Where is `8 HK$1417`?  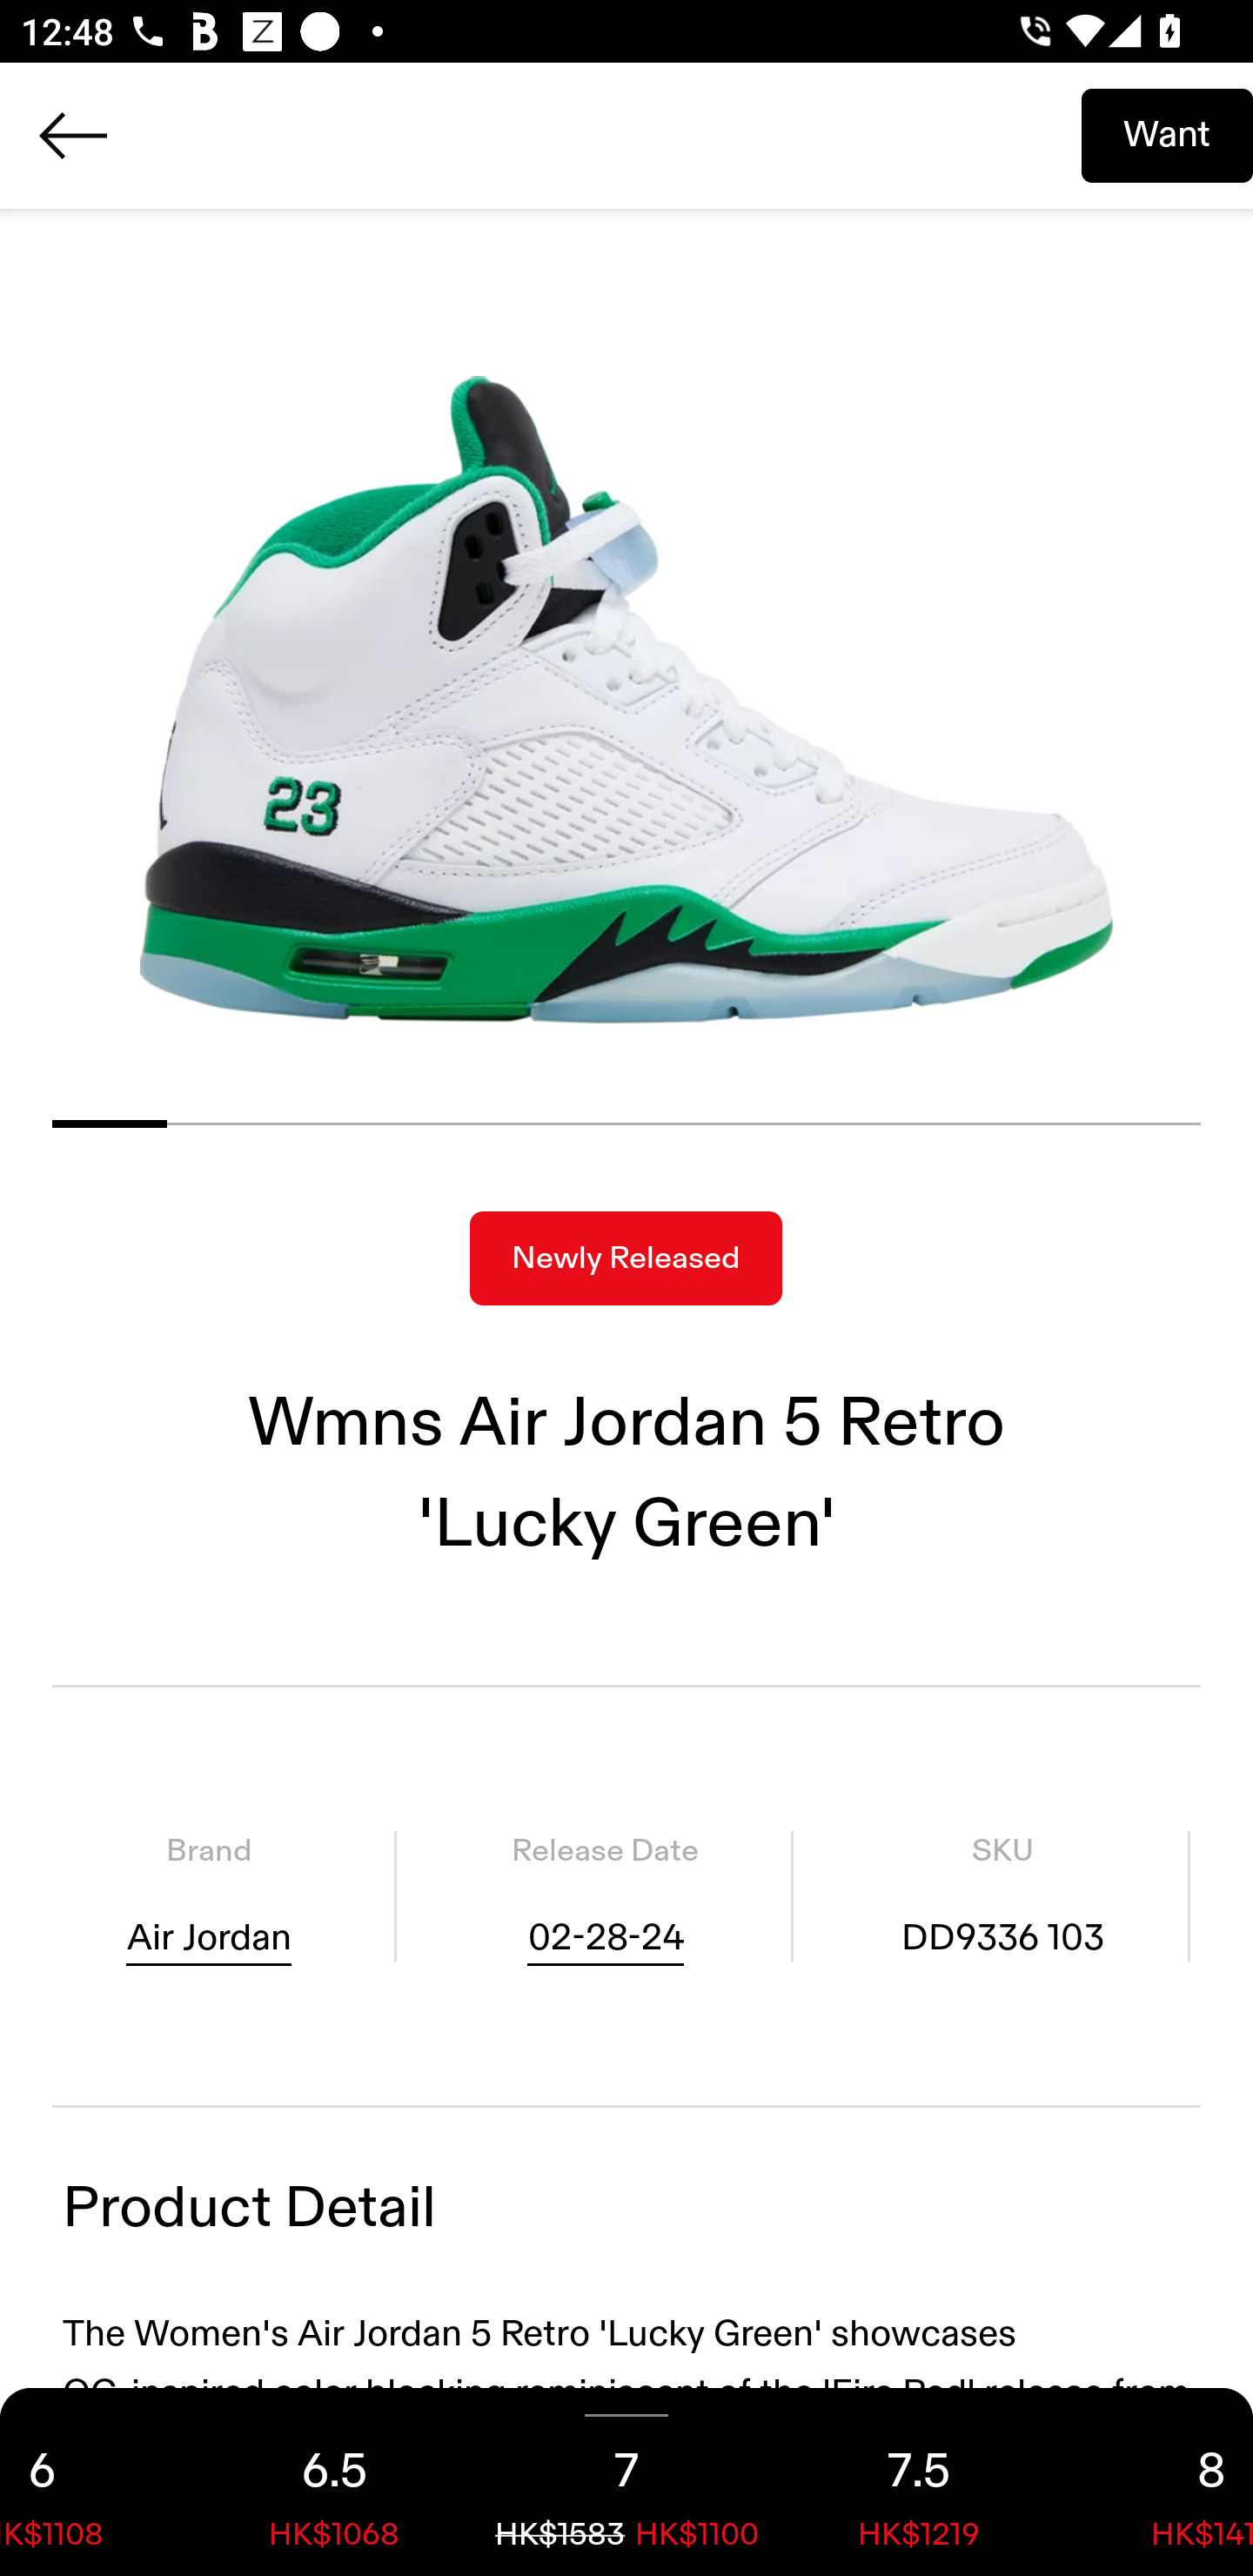 8 HK$1417 is located at coordinates (1159, 2482).